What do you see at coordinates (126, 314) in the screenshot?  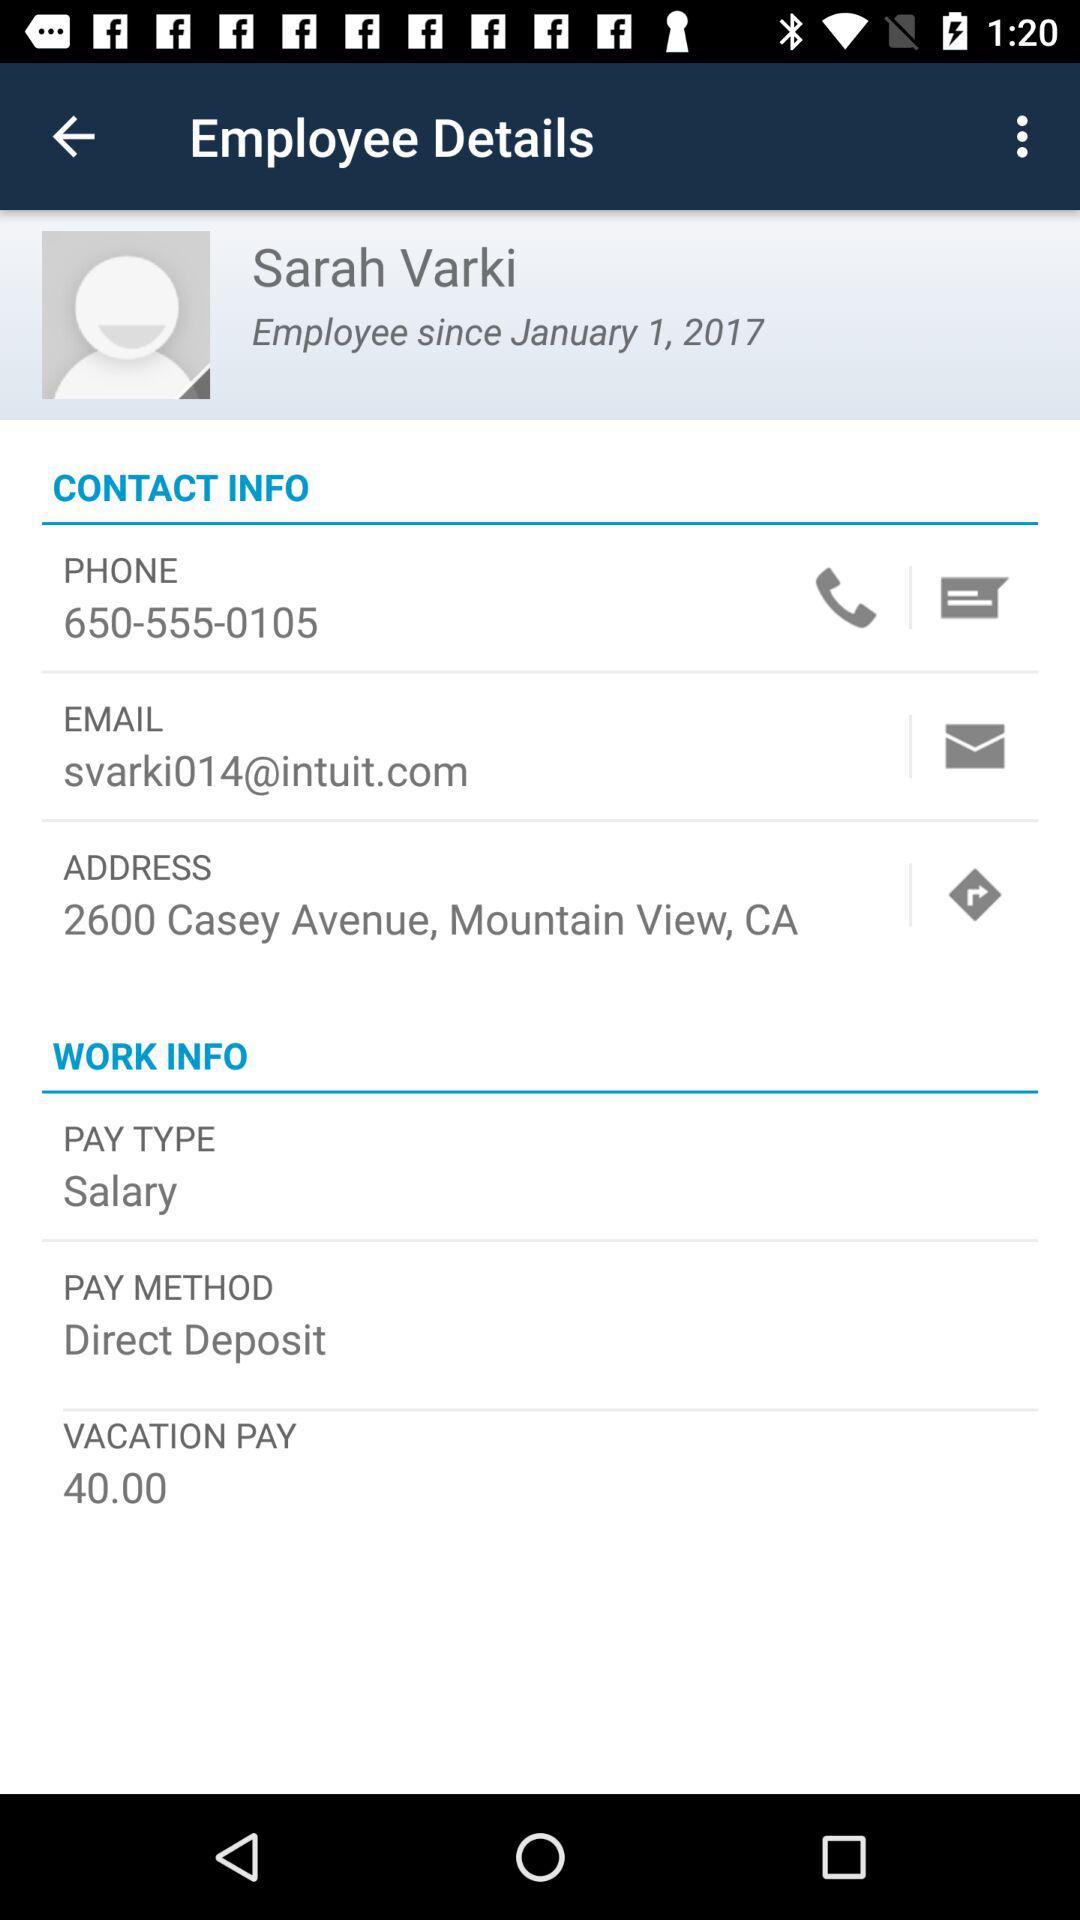 I see `tap item to the left of sarah varki item` at bounding box center [126, 314].